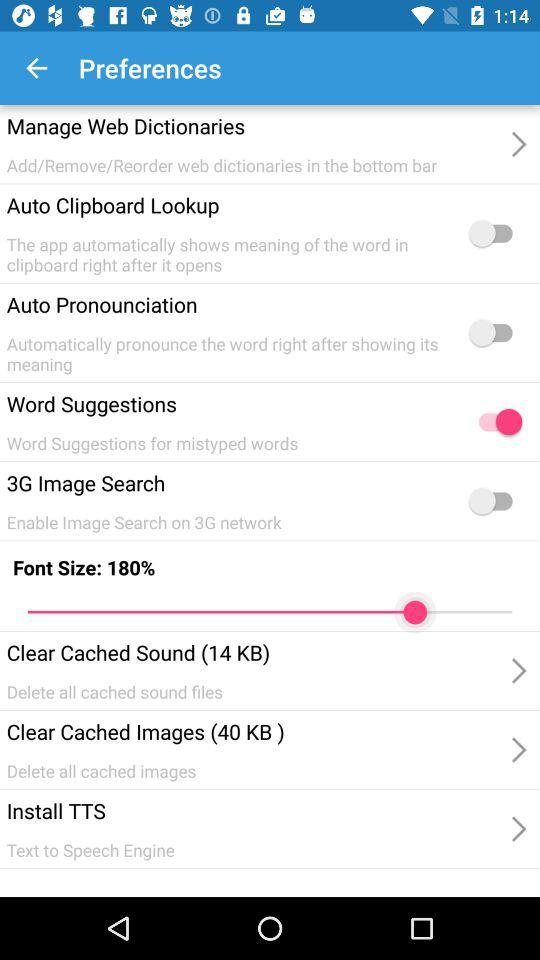 Image resolution: width=540 pixels, height=960 pixels. Describe the element at coordinates (495, 332) in the screenshot. I see `toggle auto pronounciation` at that location.